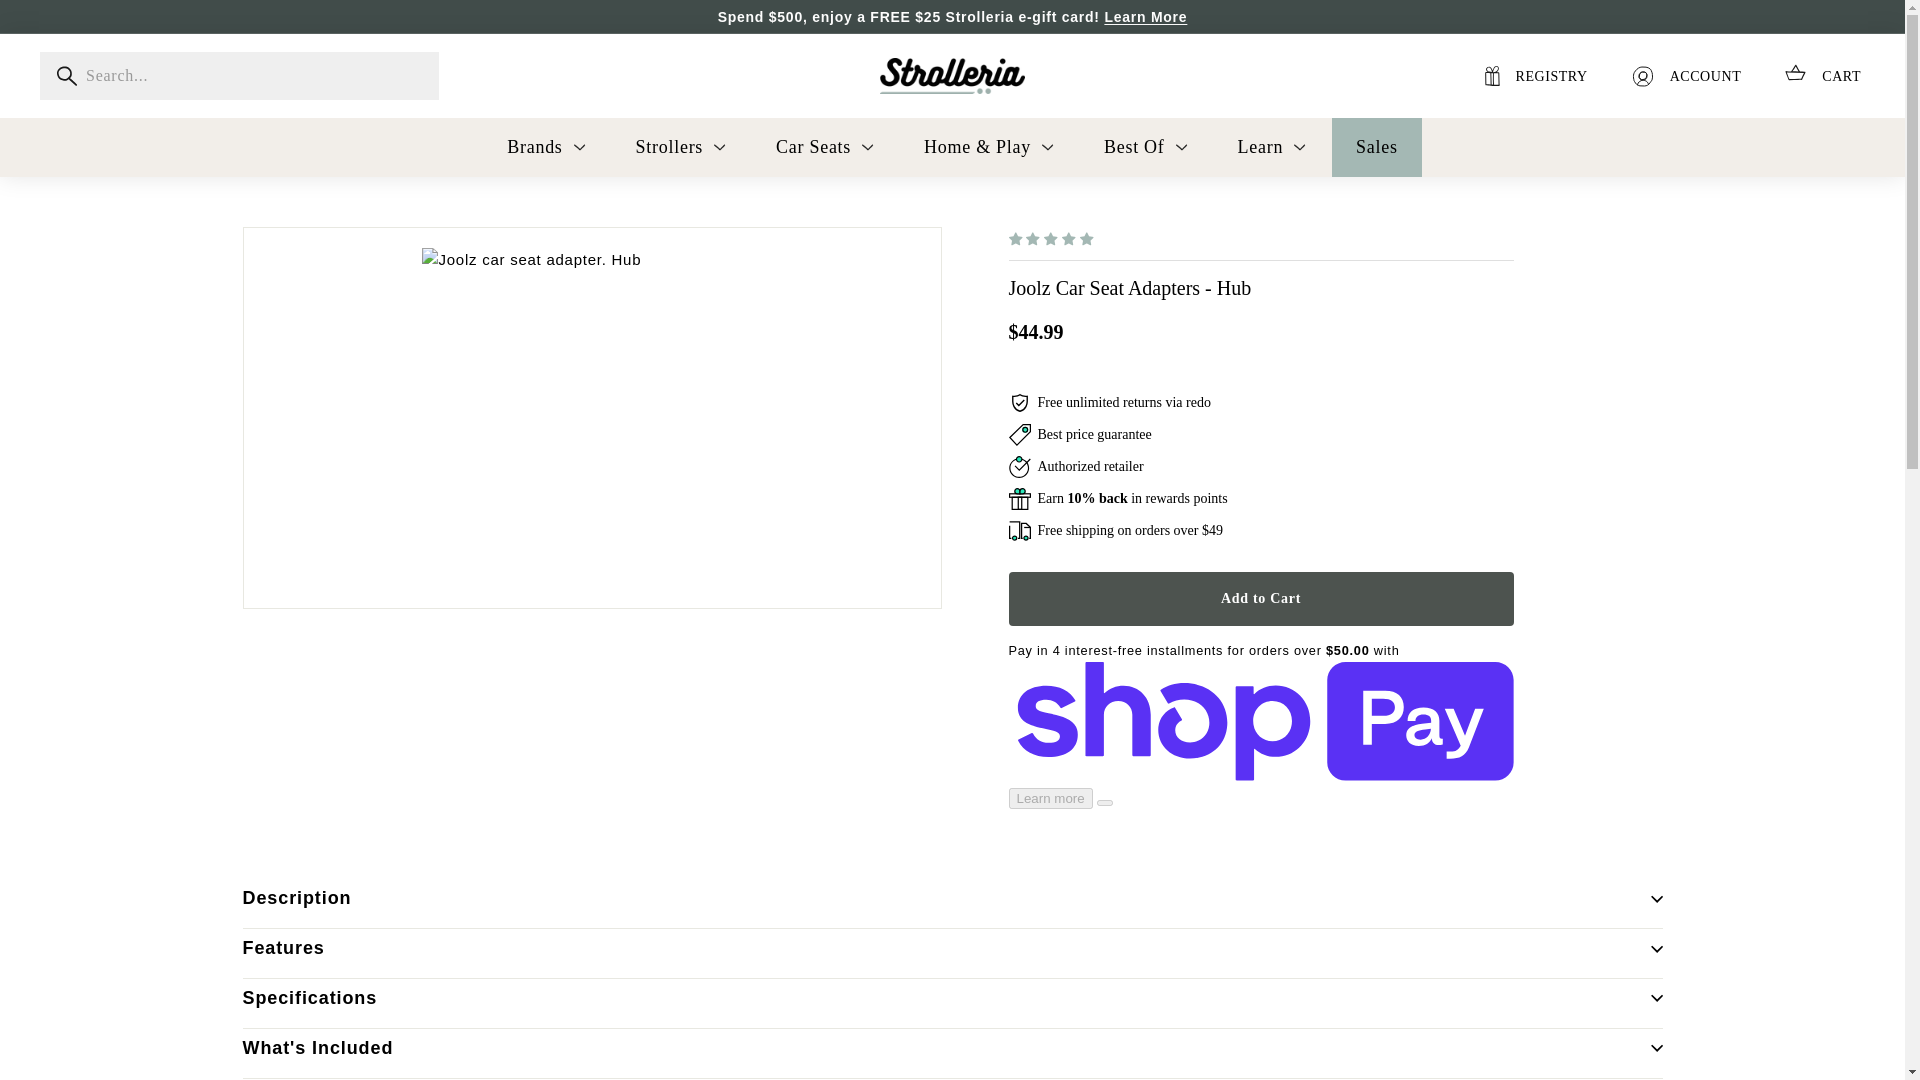 Image resolution: width=1920 pixels, height=1080 pixels. What do you see at coordinates (1687, 76) in the screenshot?
I see `ACCOUNT` at bounding box center [1687, 76].